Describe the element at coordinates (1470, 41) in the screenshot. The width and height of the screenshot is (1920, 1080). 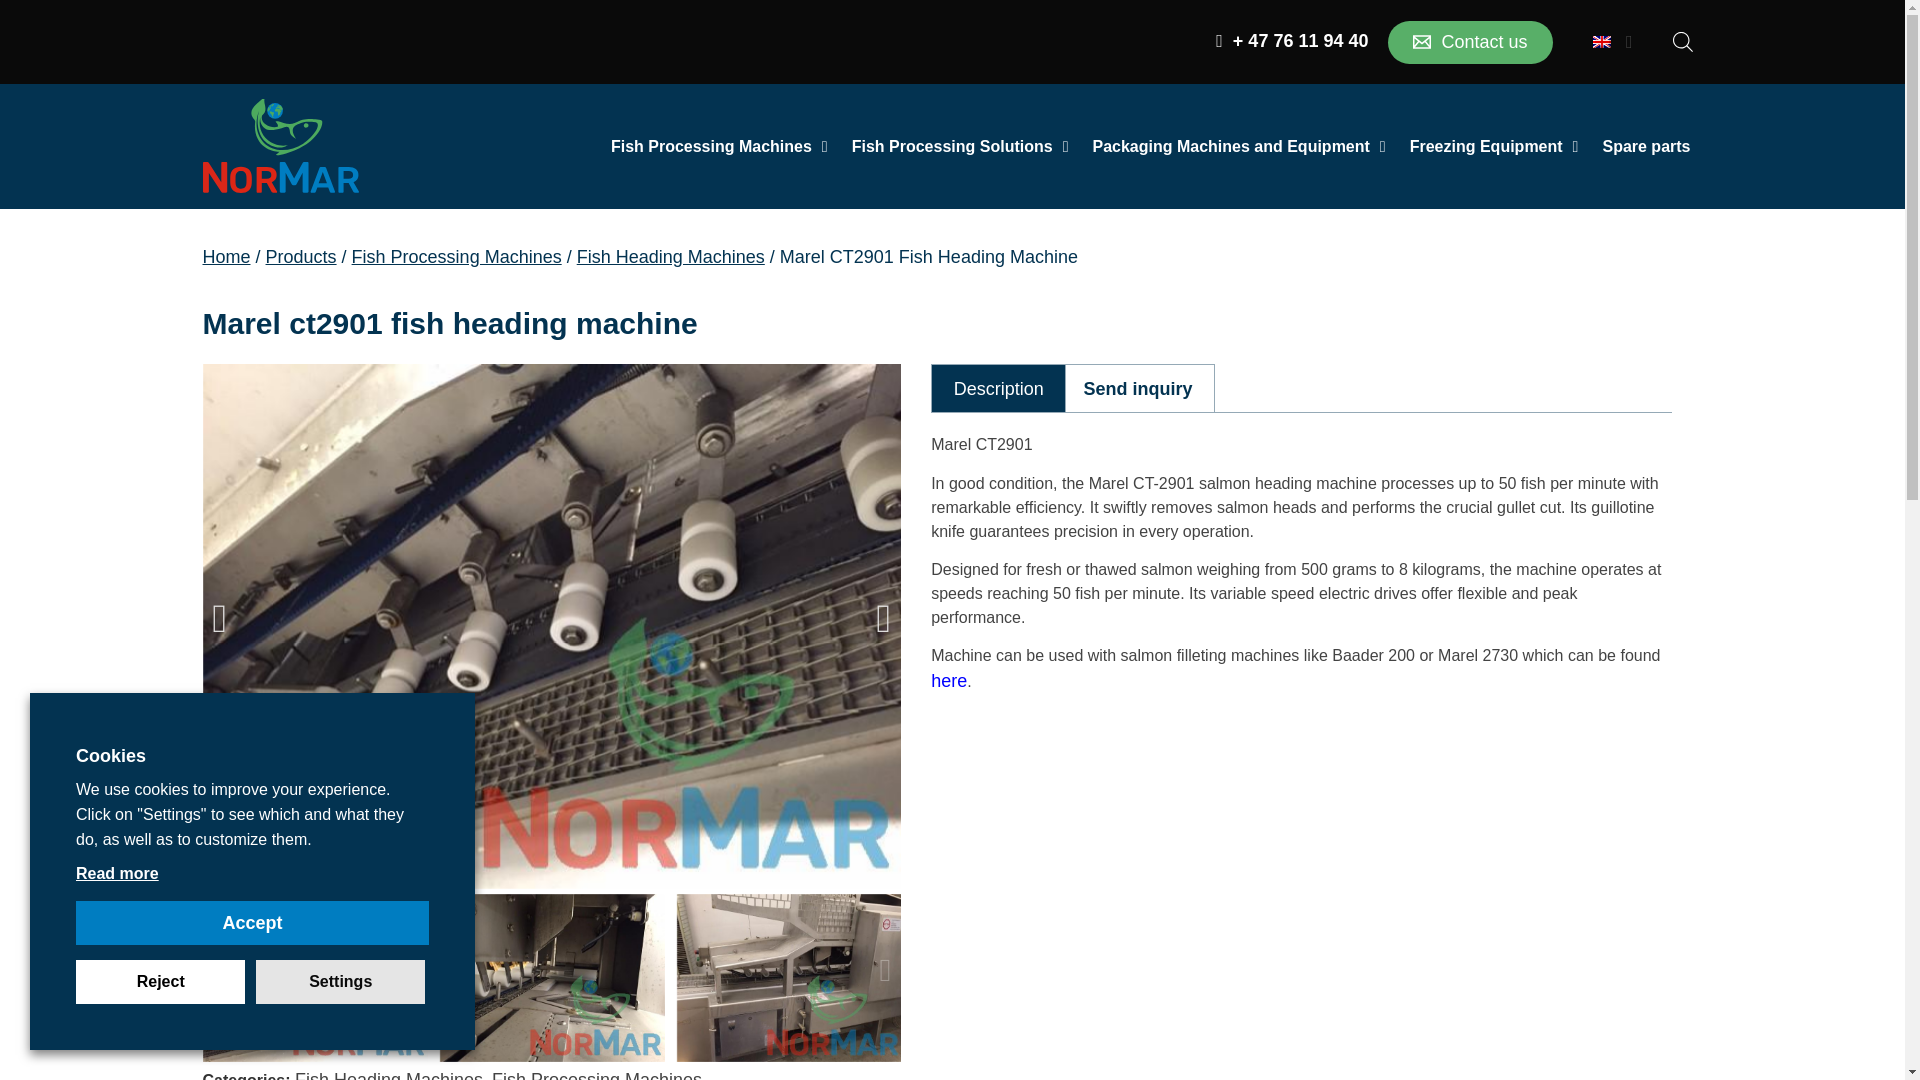
I see `Contact us` at that location.